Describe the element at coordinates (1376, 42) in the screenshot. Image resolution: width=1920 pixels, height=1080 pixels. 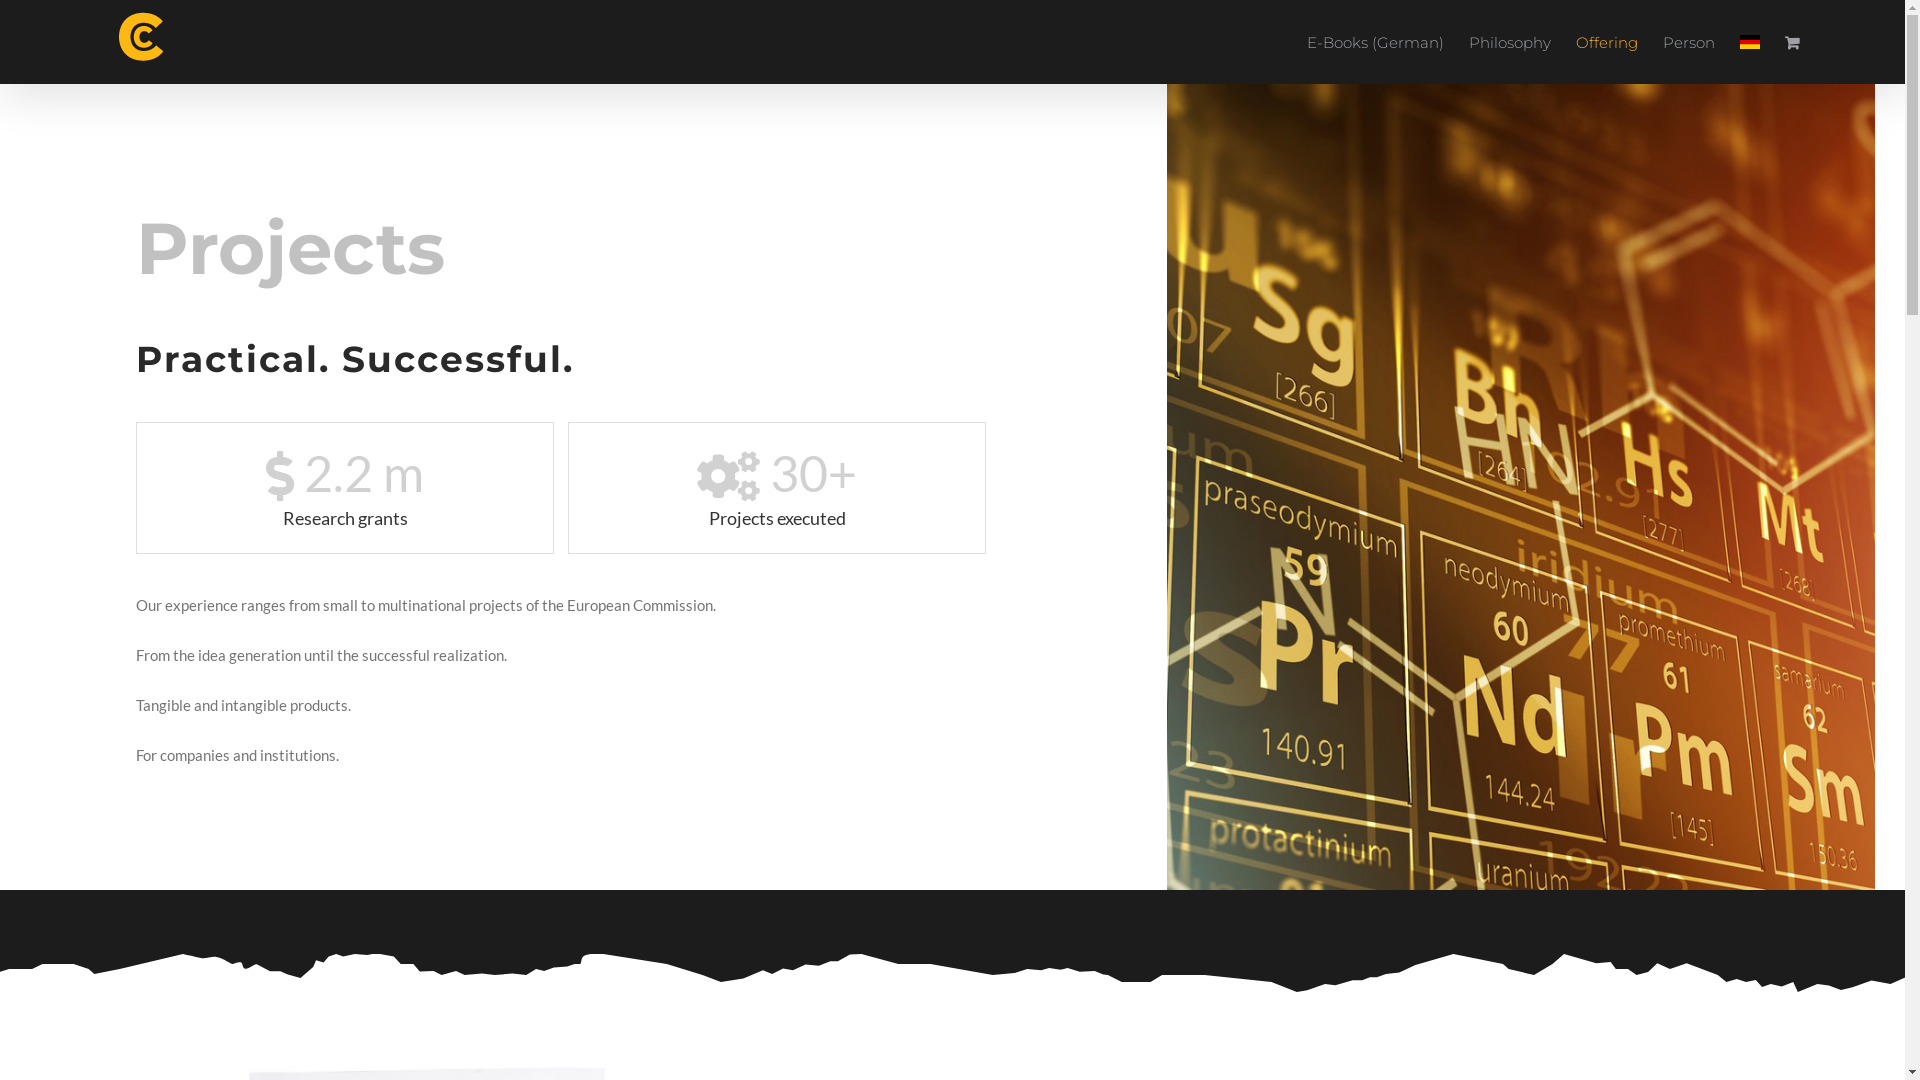
I see `E-Books (German)` at that location.